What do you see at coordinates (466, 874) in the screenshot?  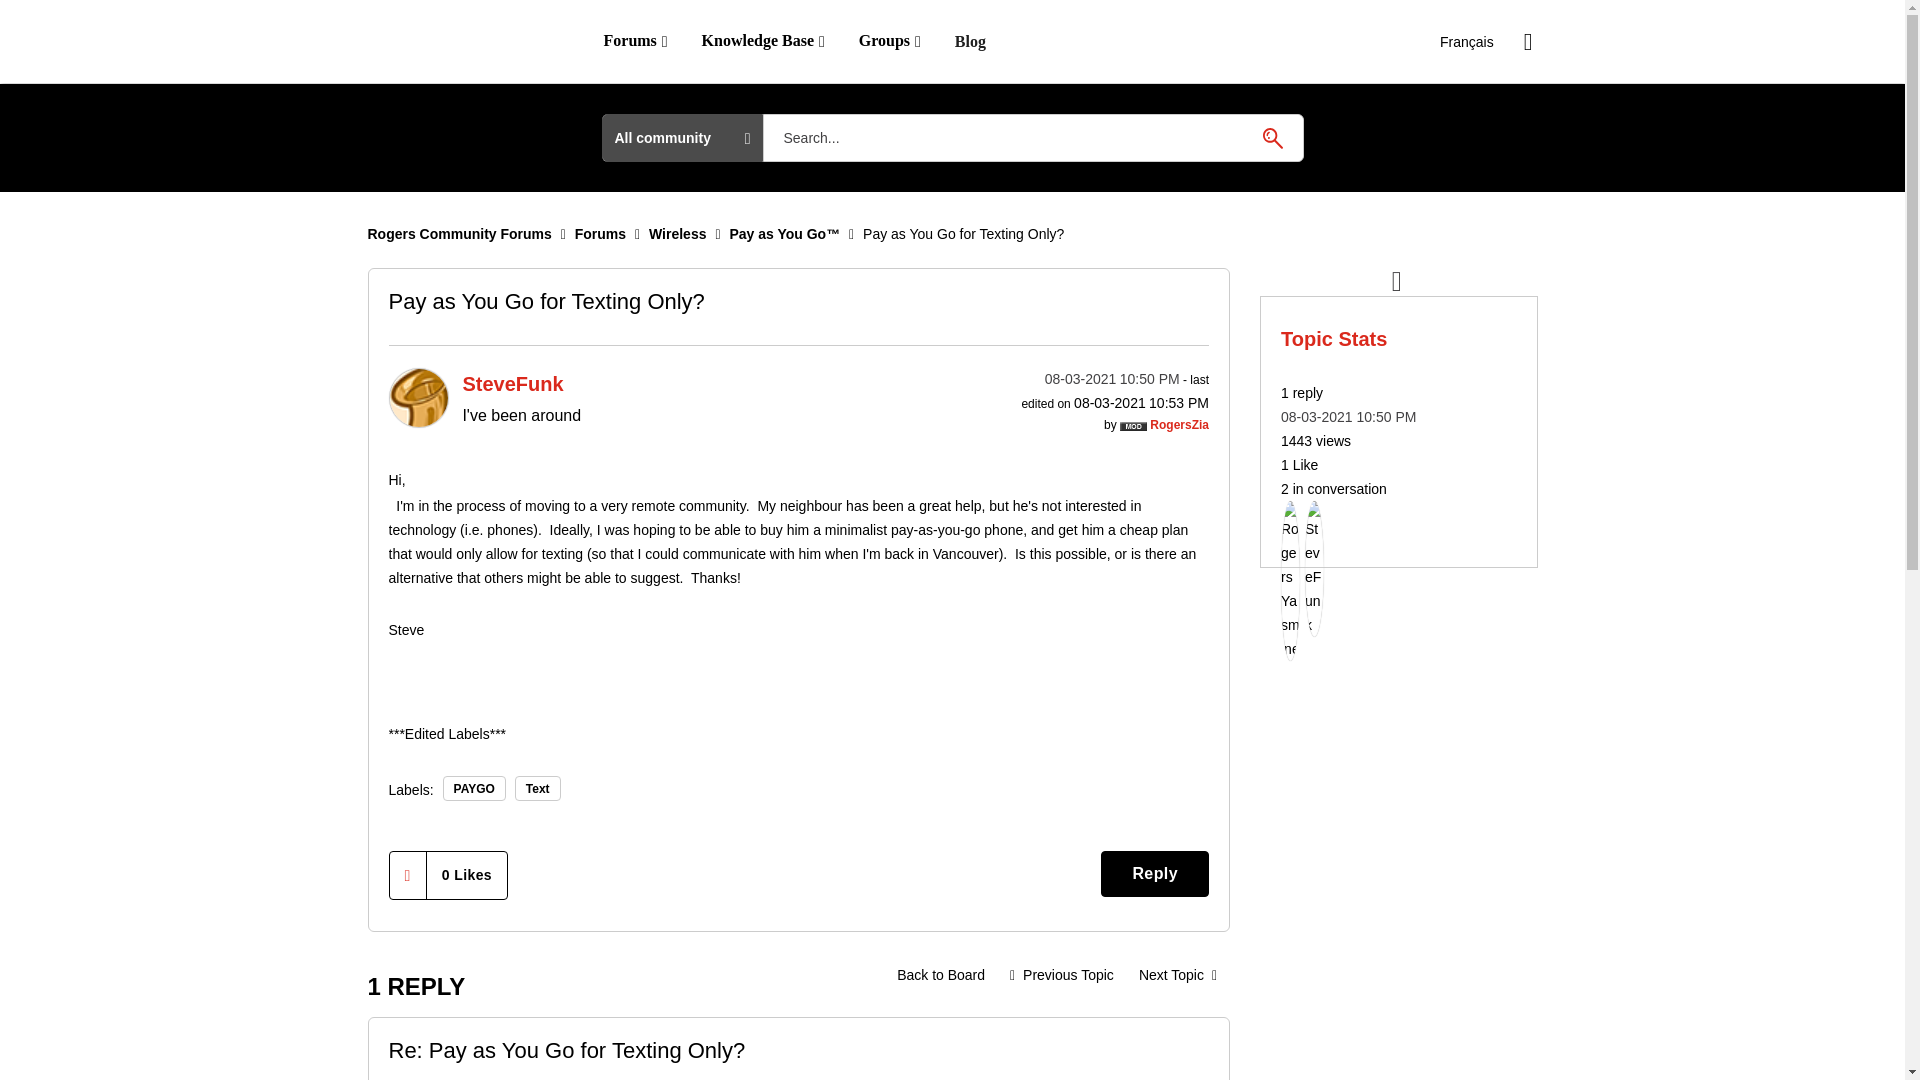 I see `The total number of likes this post has received.` at bounding box center [466, 874].